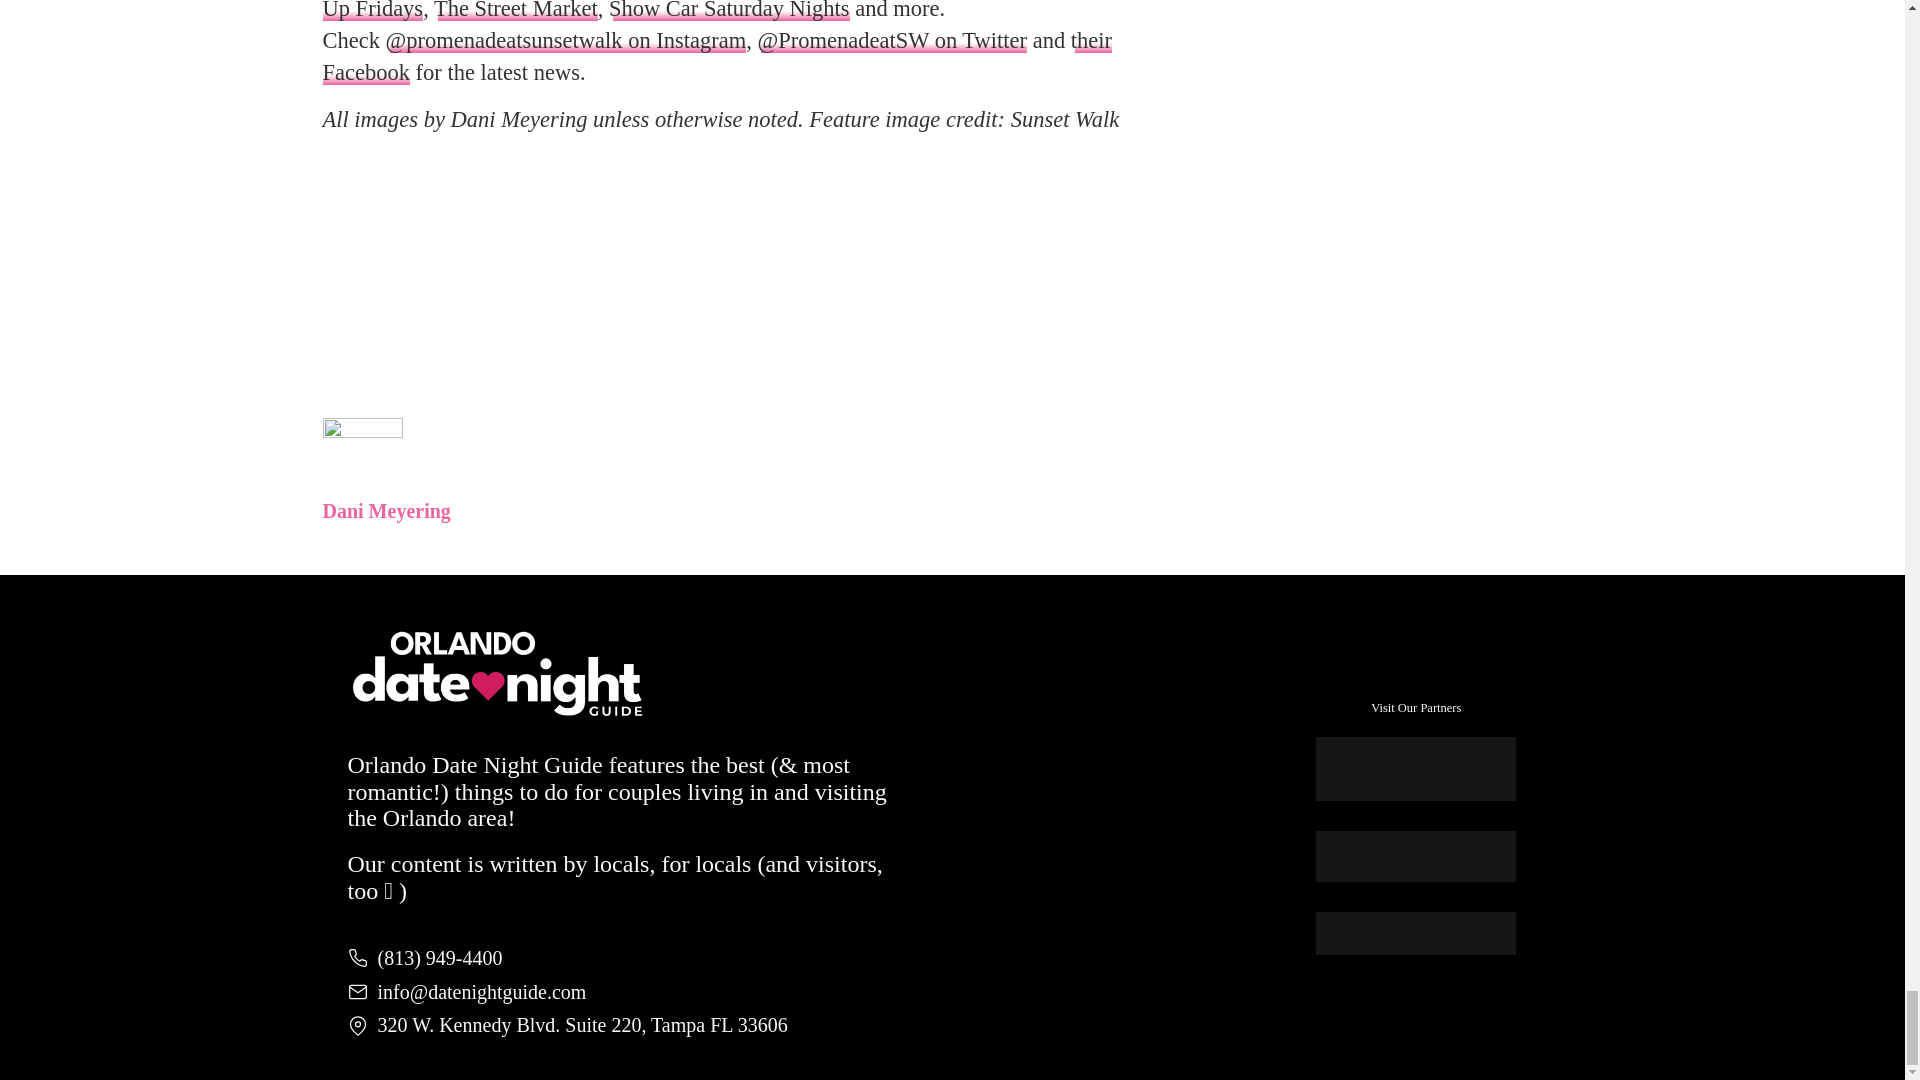  What do you see at coordinates (1416, 768) in the screenshot?
I see `Link to Orlando Date Night Guide's website` at bounding box center [1416, 768].